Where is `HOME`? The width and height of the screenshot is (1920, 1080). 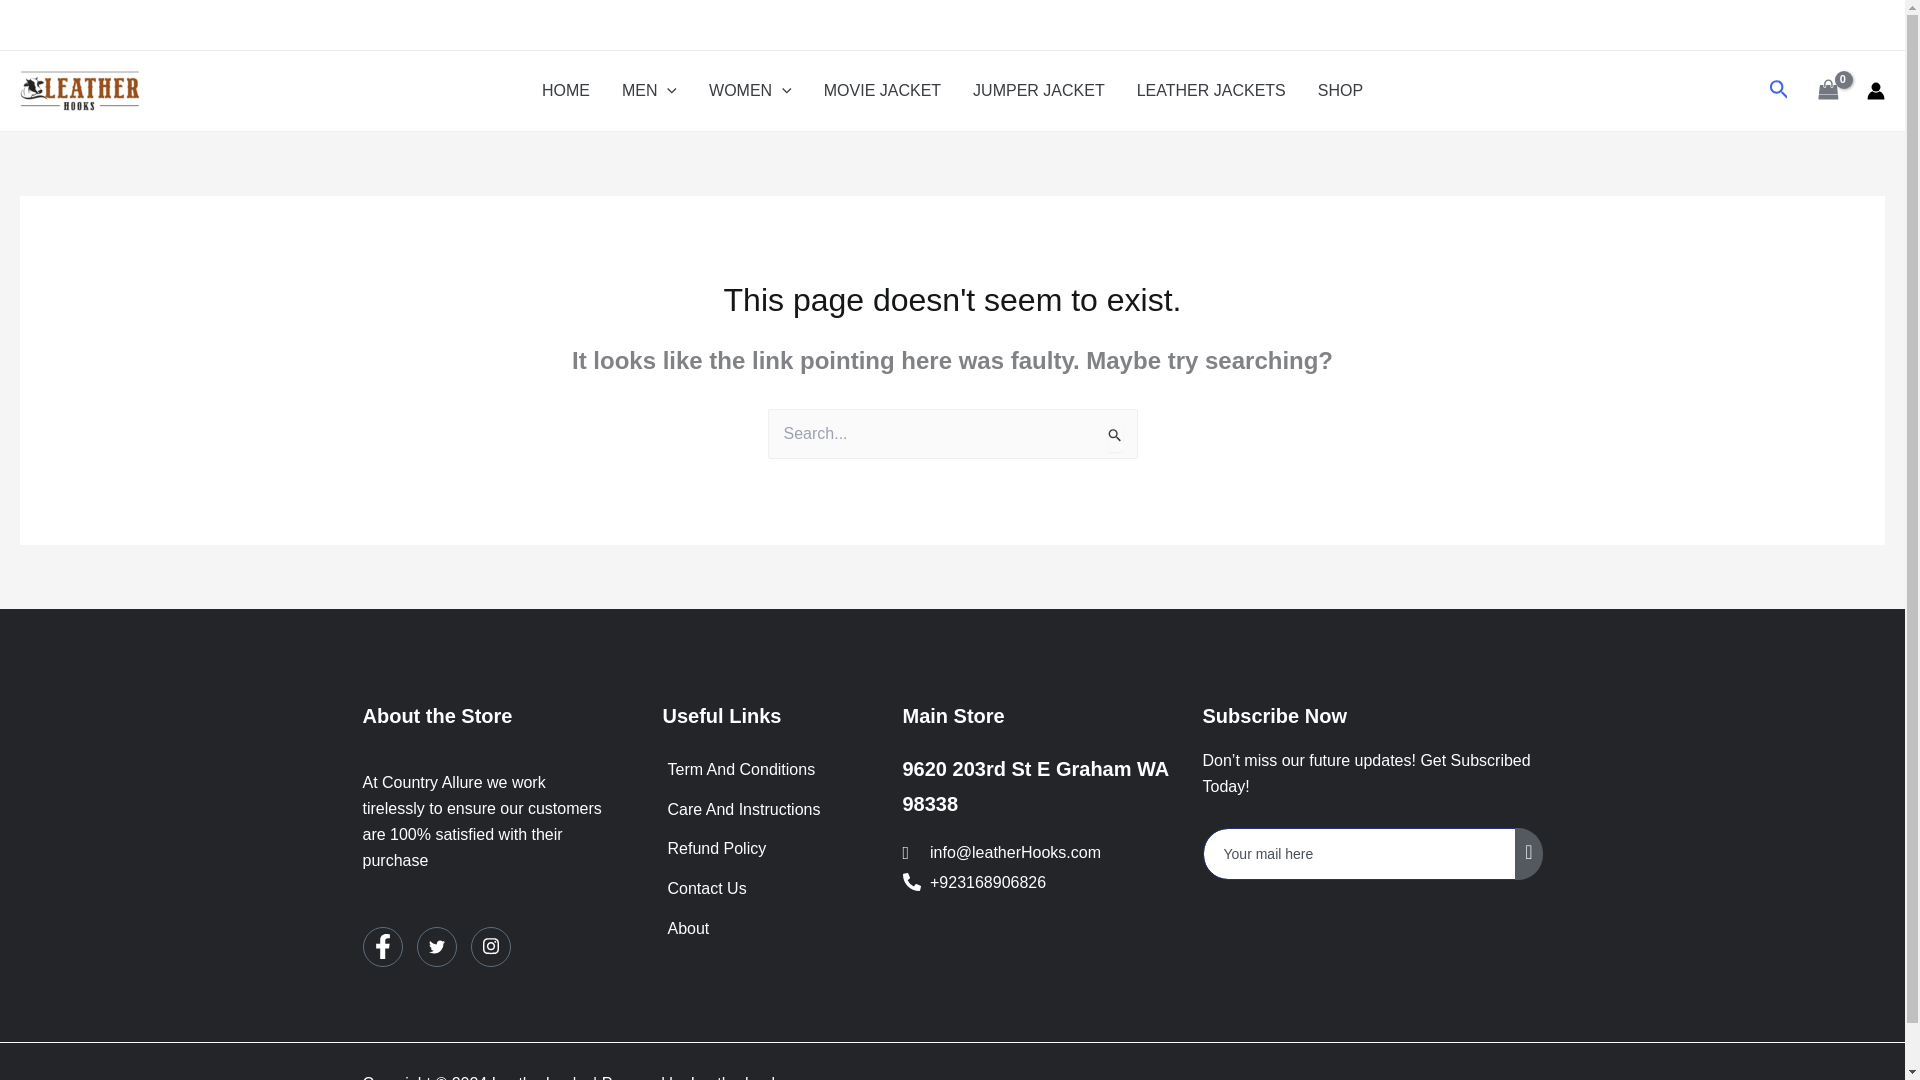
HOME is located at coordinates (566, 90).